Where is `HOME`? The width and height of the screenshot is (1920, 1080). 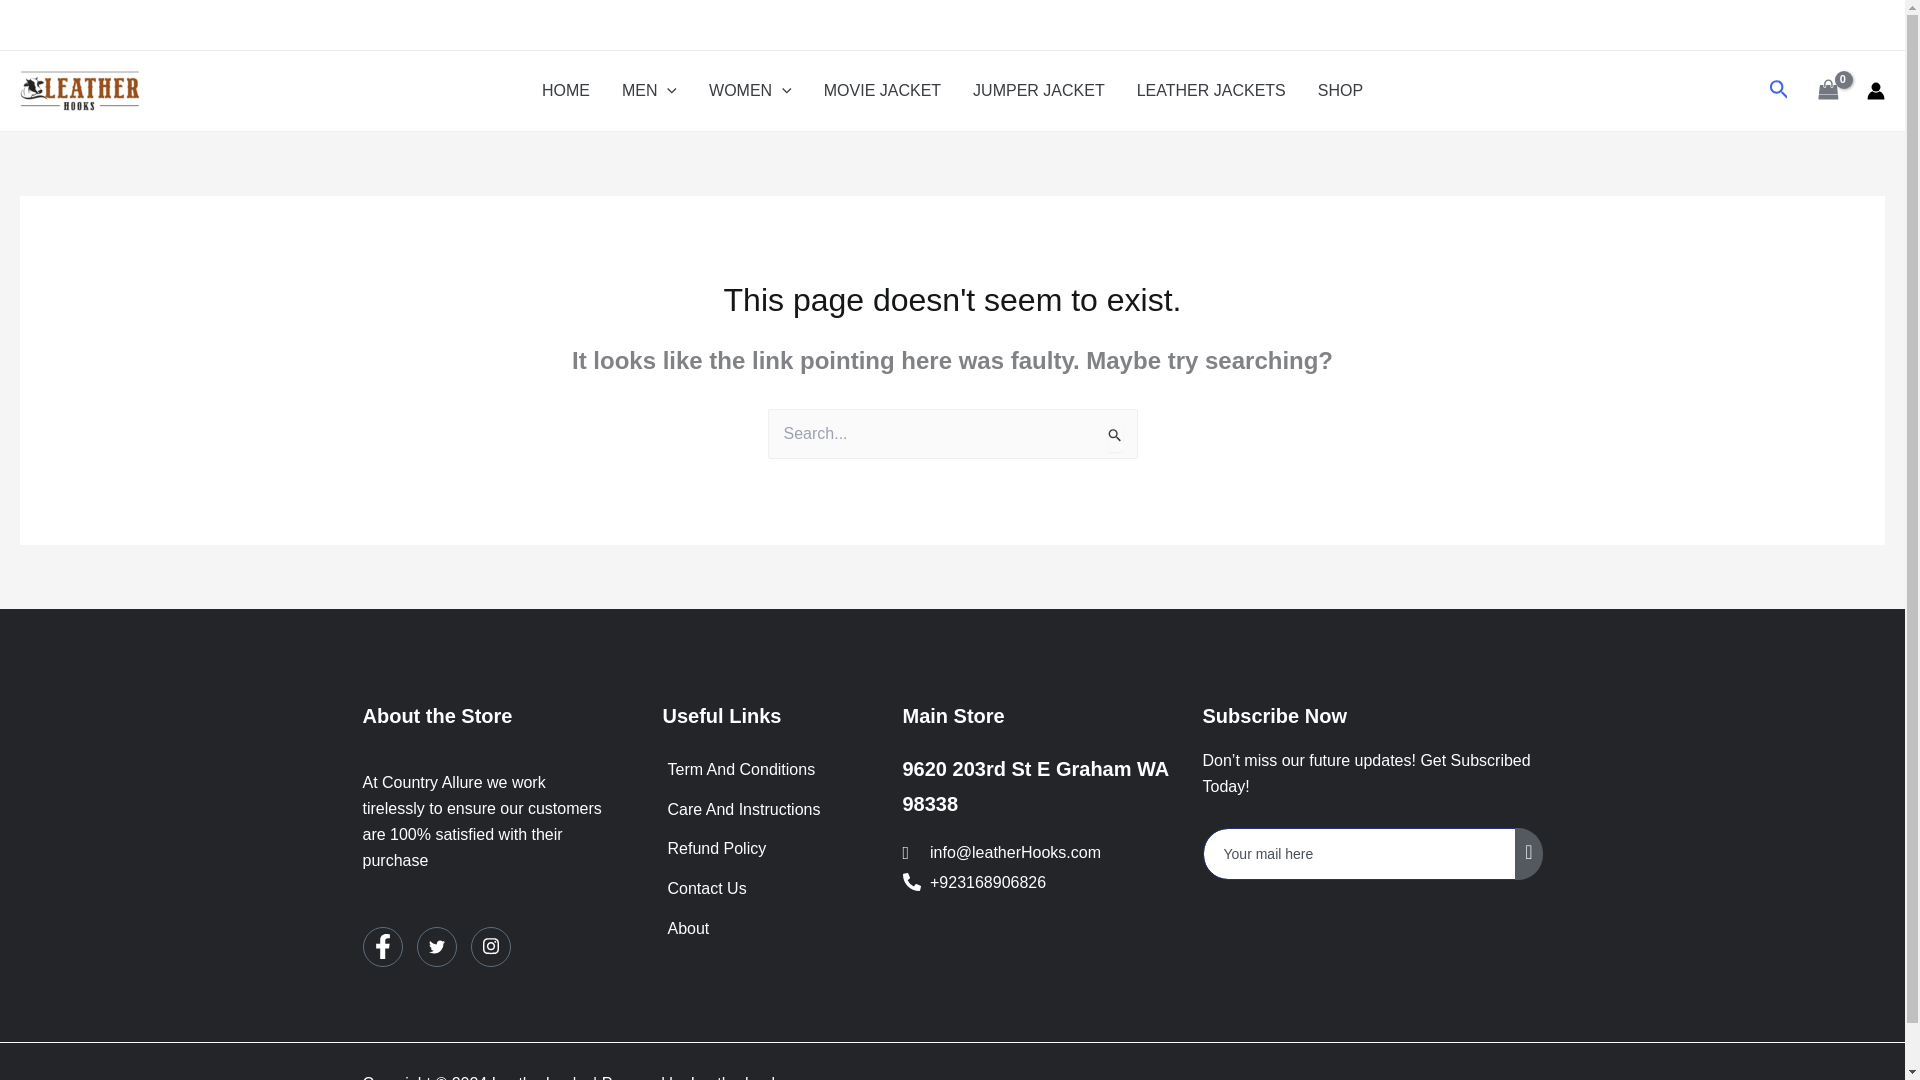
HOME is located at coordinates (566, 90).